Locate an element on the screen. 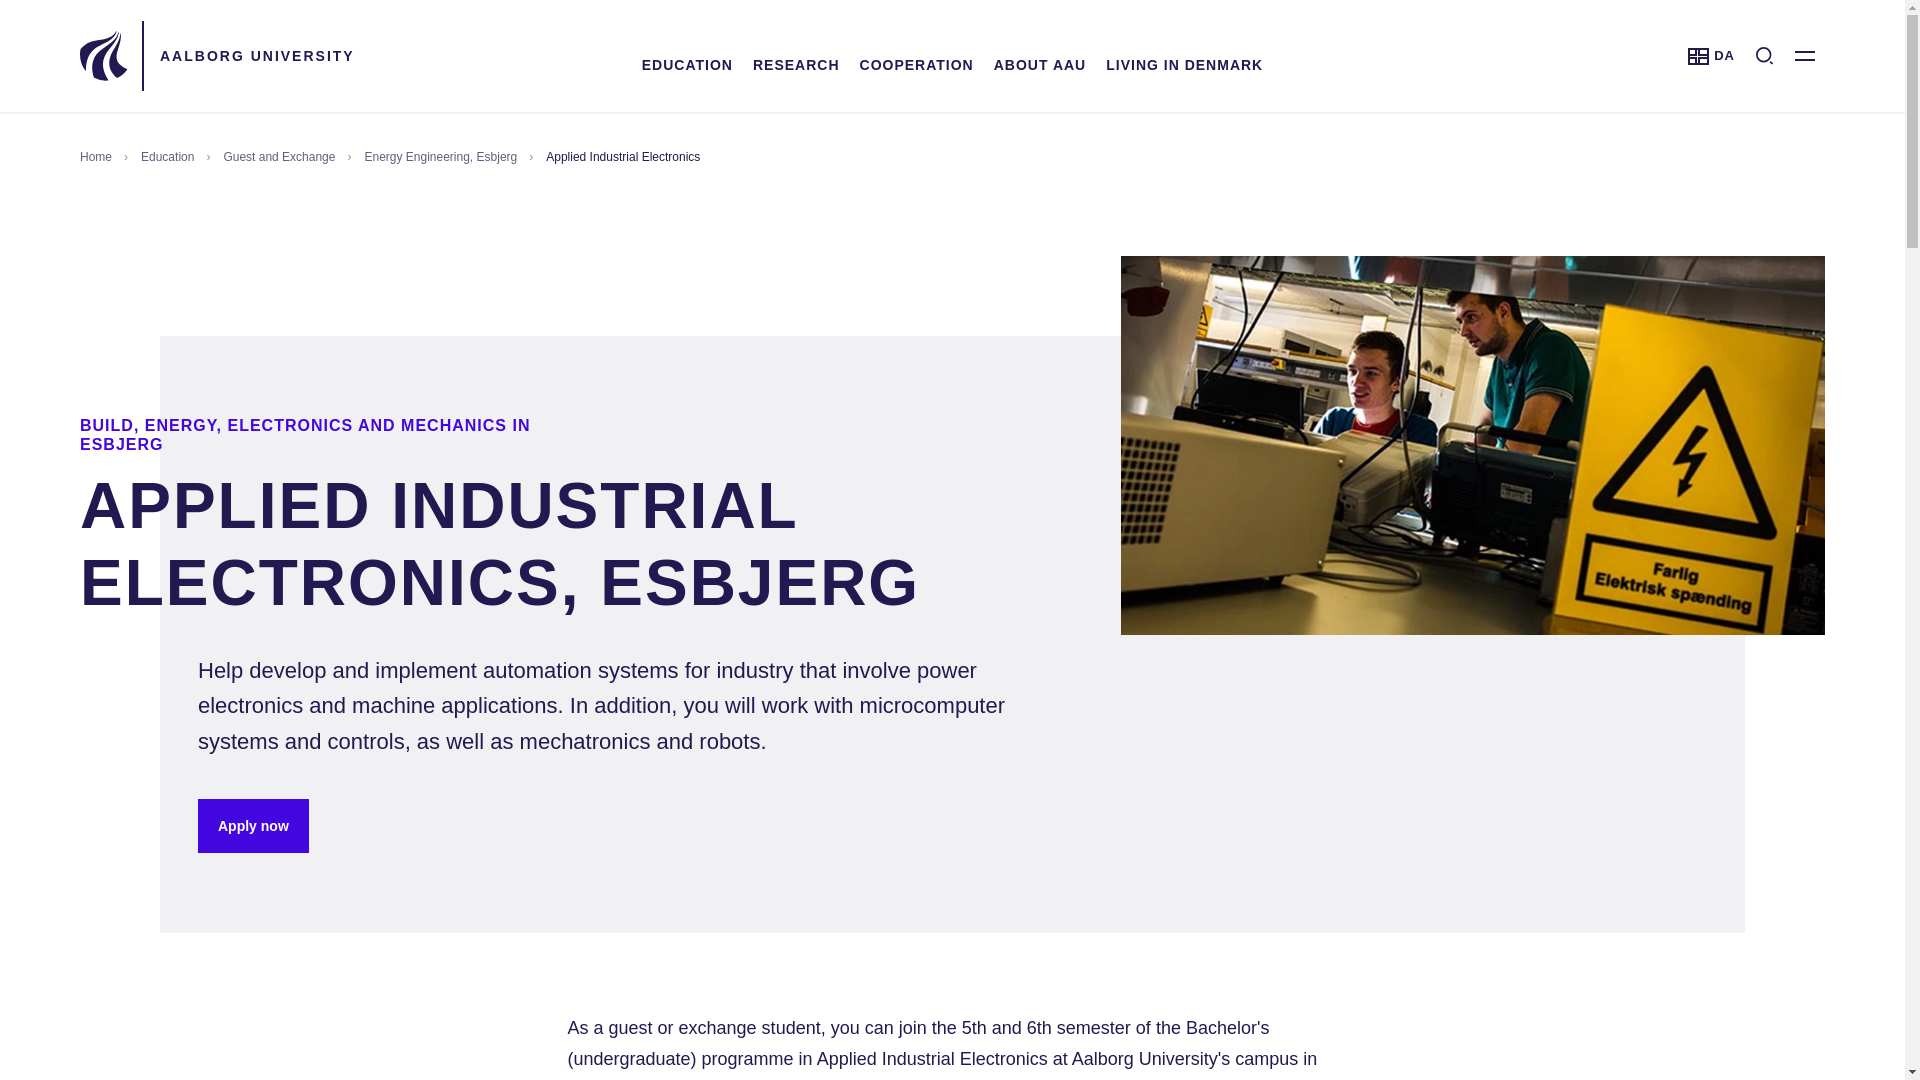 This screenshot has width=1920, height=1080. EDUCATION is located at coordinates (1711, 55).